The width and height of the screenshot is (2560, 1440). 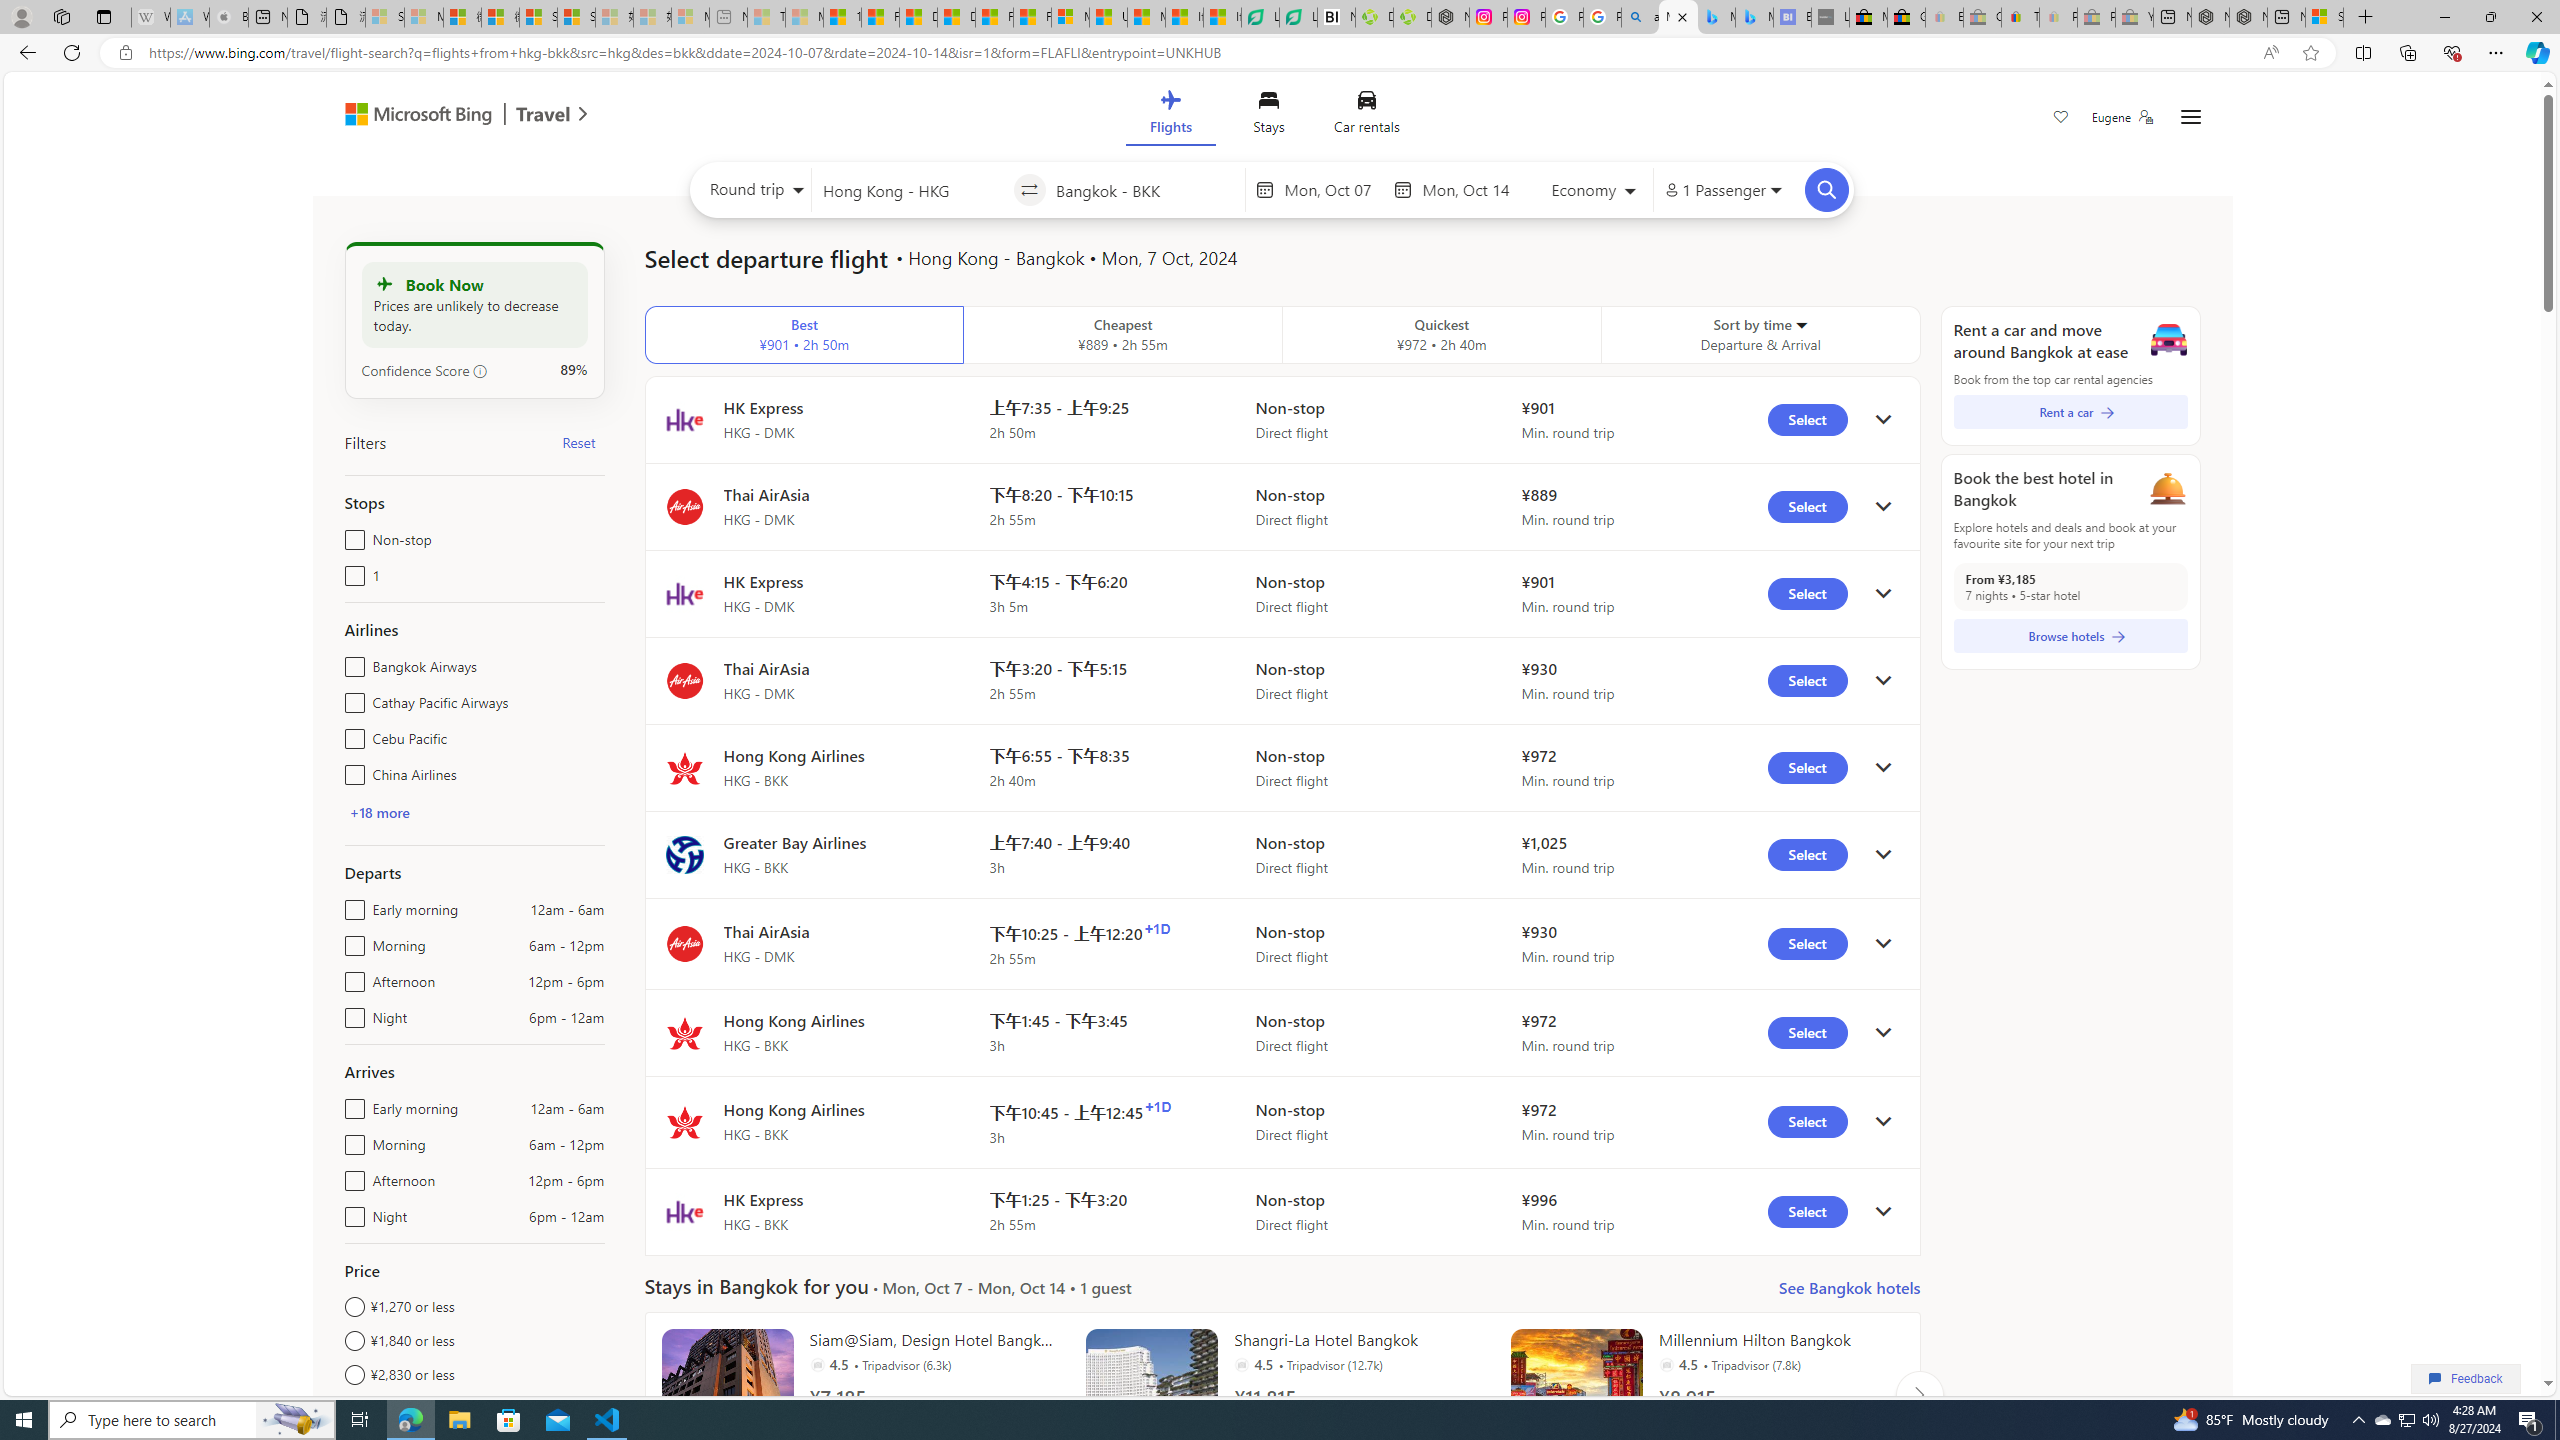 What do you see at coordinates (480, 371) in the screenshot?
I see `Info tooltip` at bounding box center [480, 371].